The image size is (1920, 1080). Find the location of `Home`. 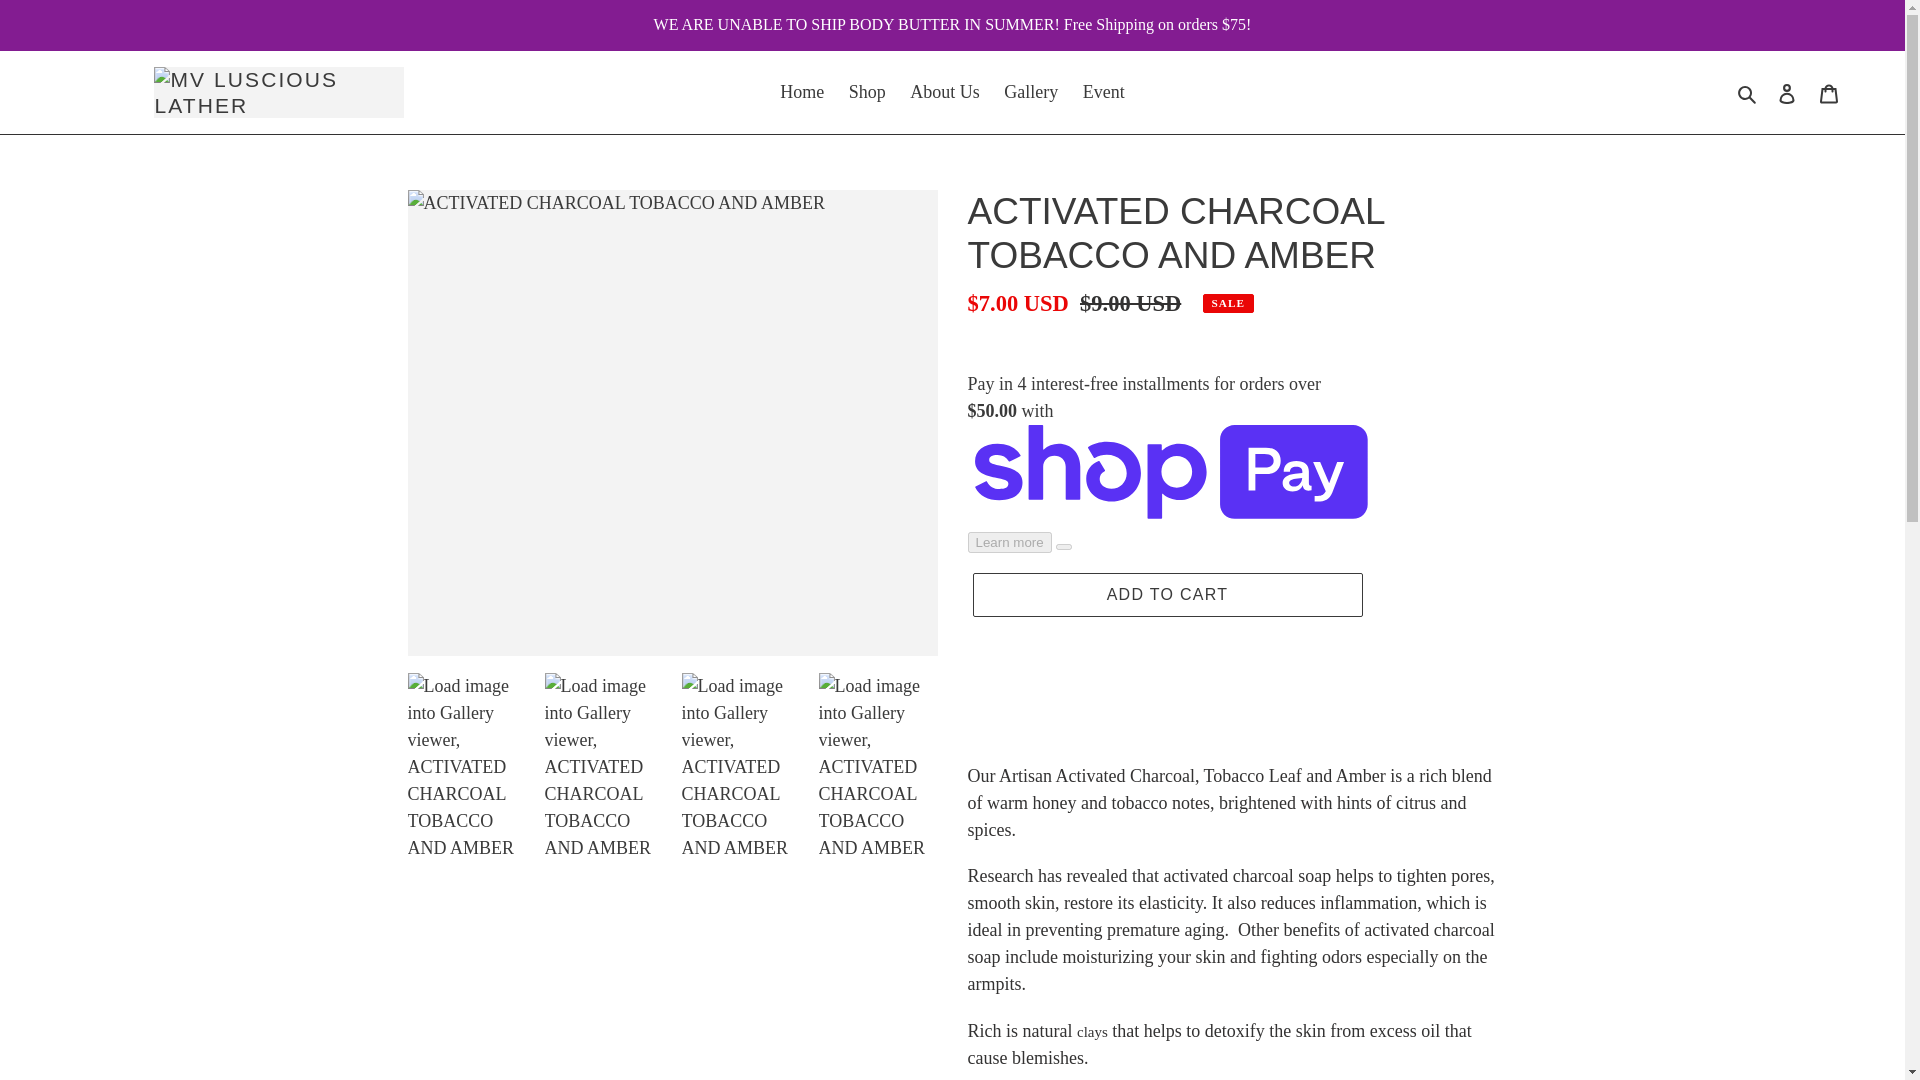

Home is located at coordinates (801, 92).